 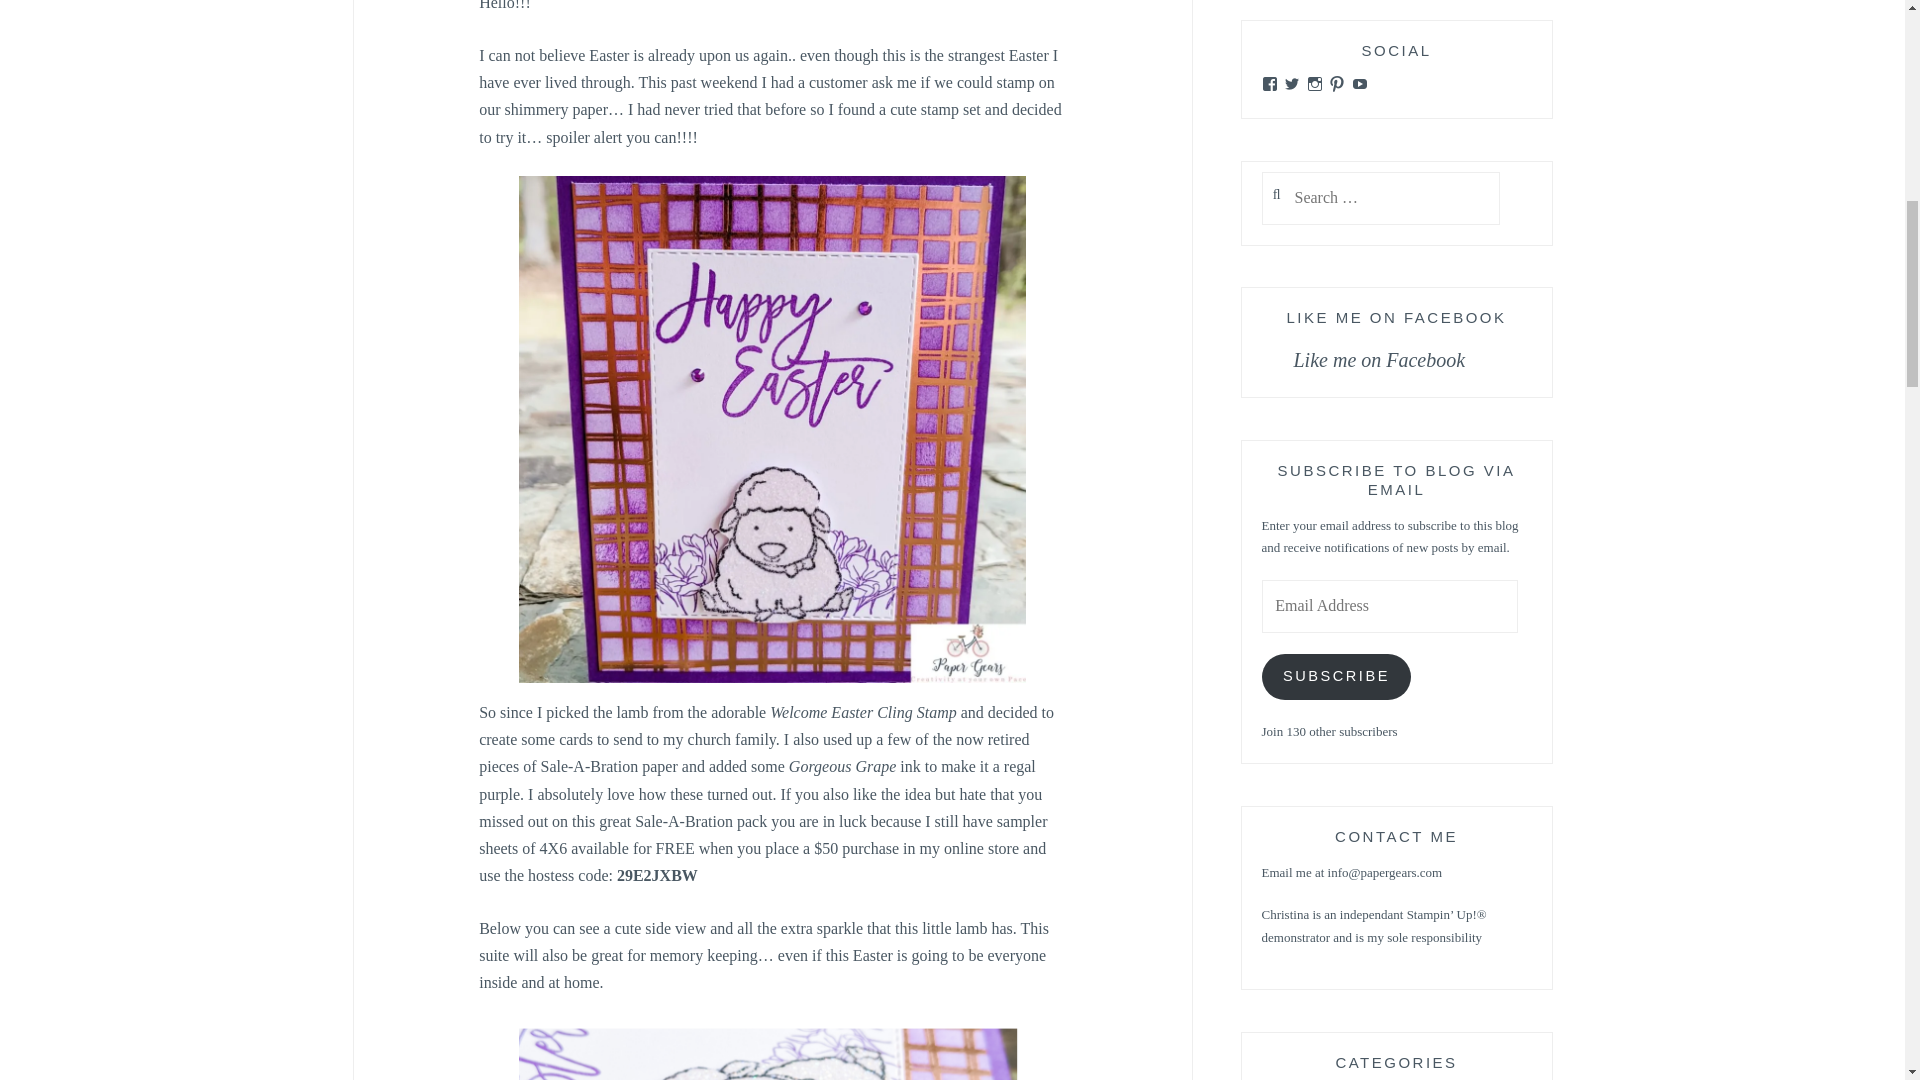 I want to click on SUBSCRIBE, so click(x=1336, y=677).